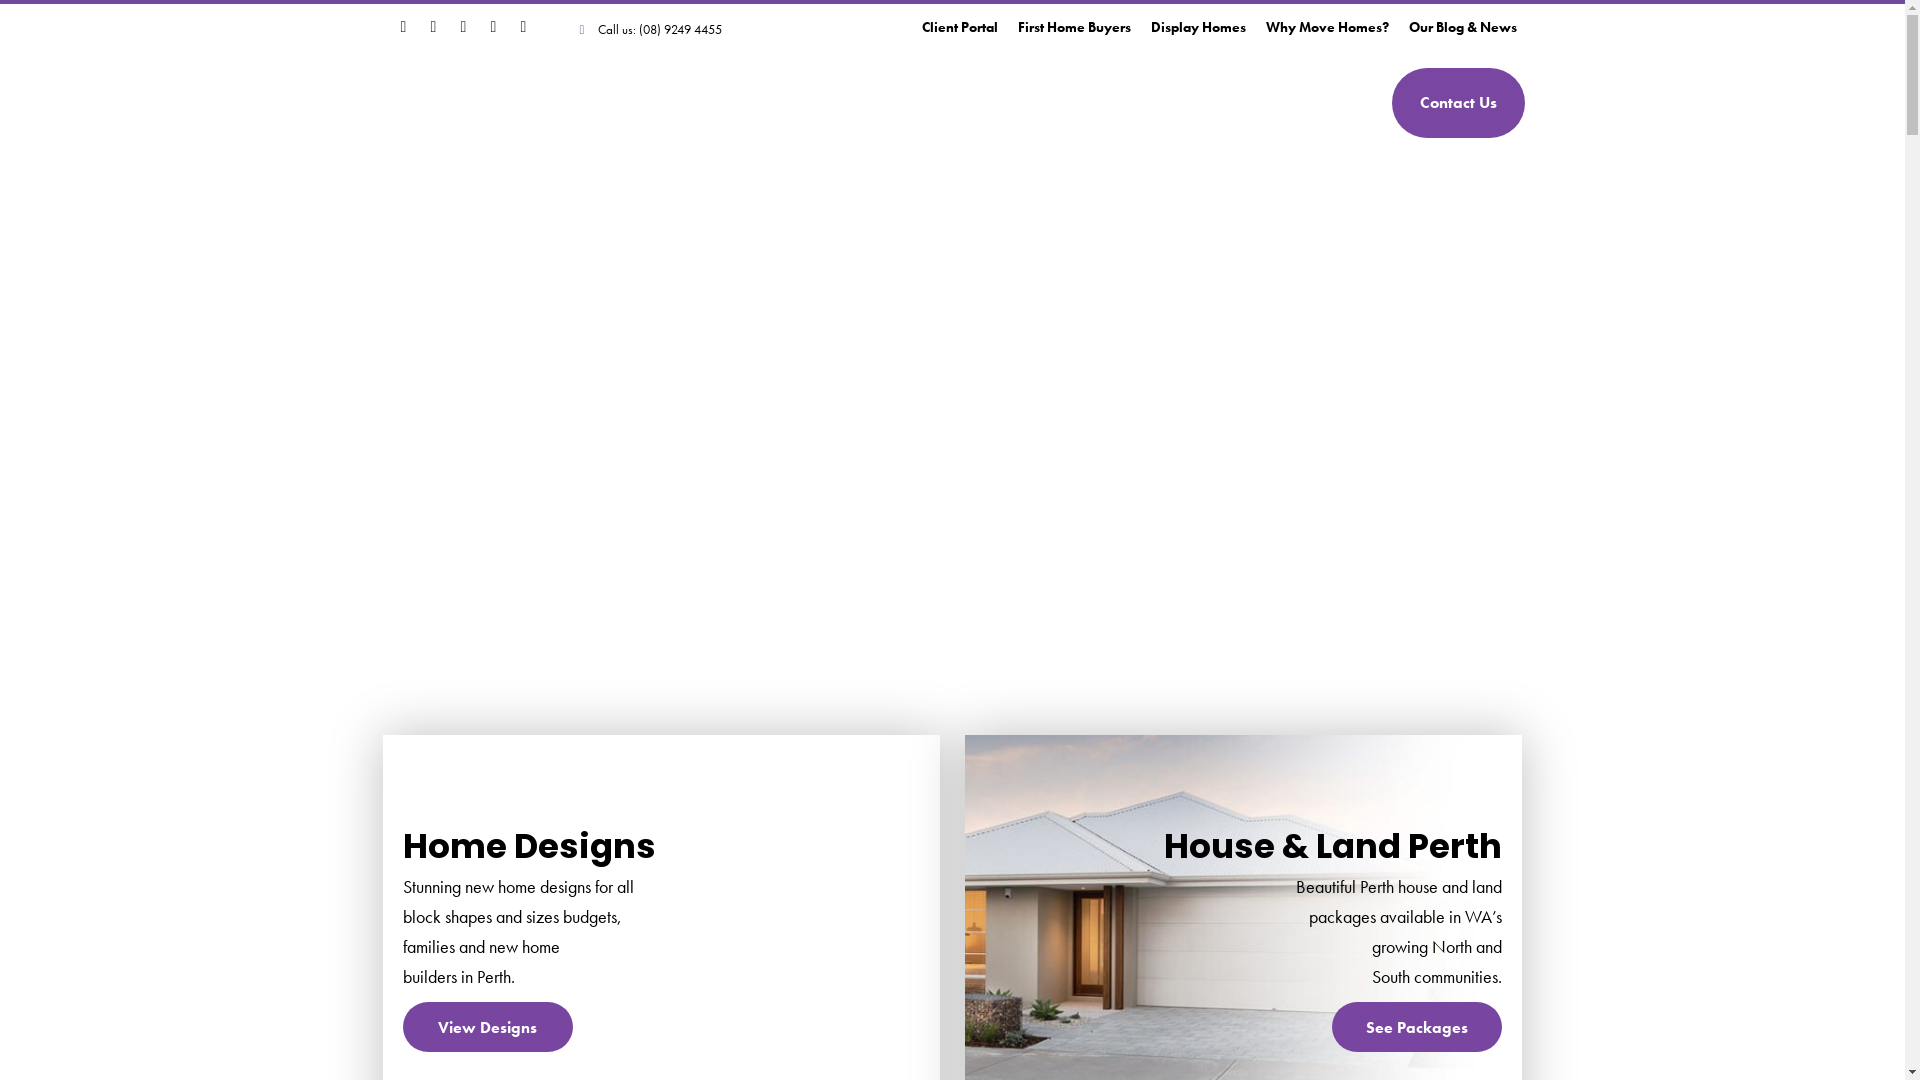 This screenshot has height=1080, width=1920. Describe the element at coordinates (960, 27) in the screenshot. I see `Client Portal` at that location.